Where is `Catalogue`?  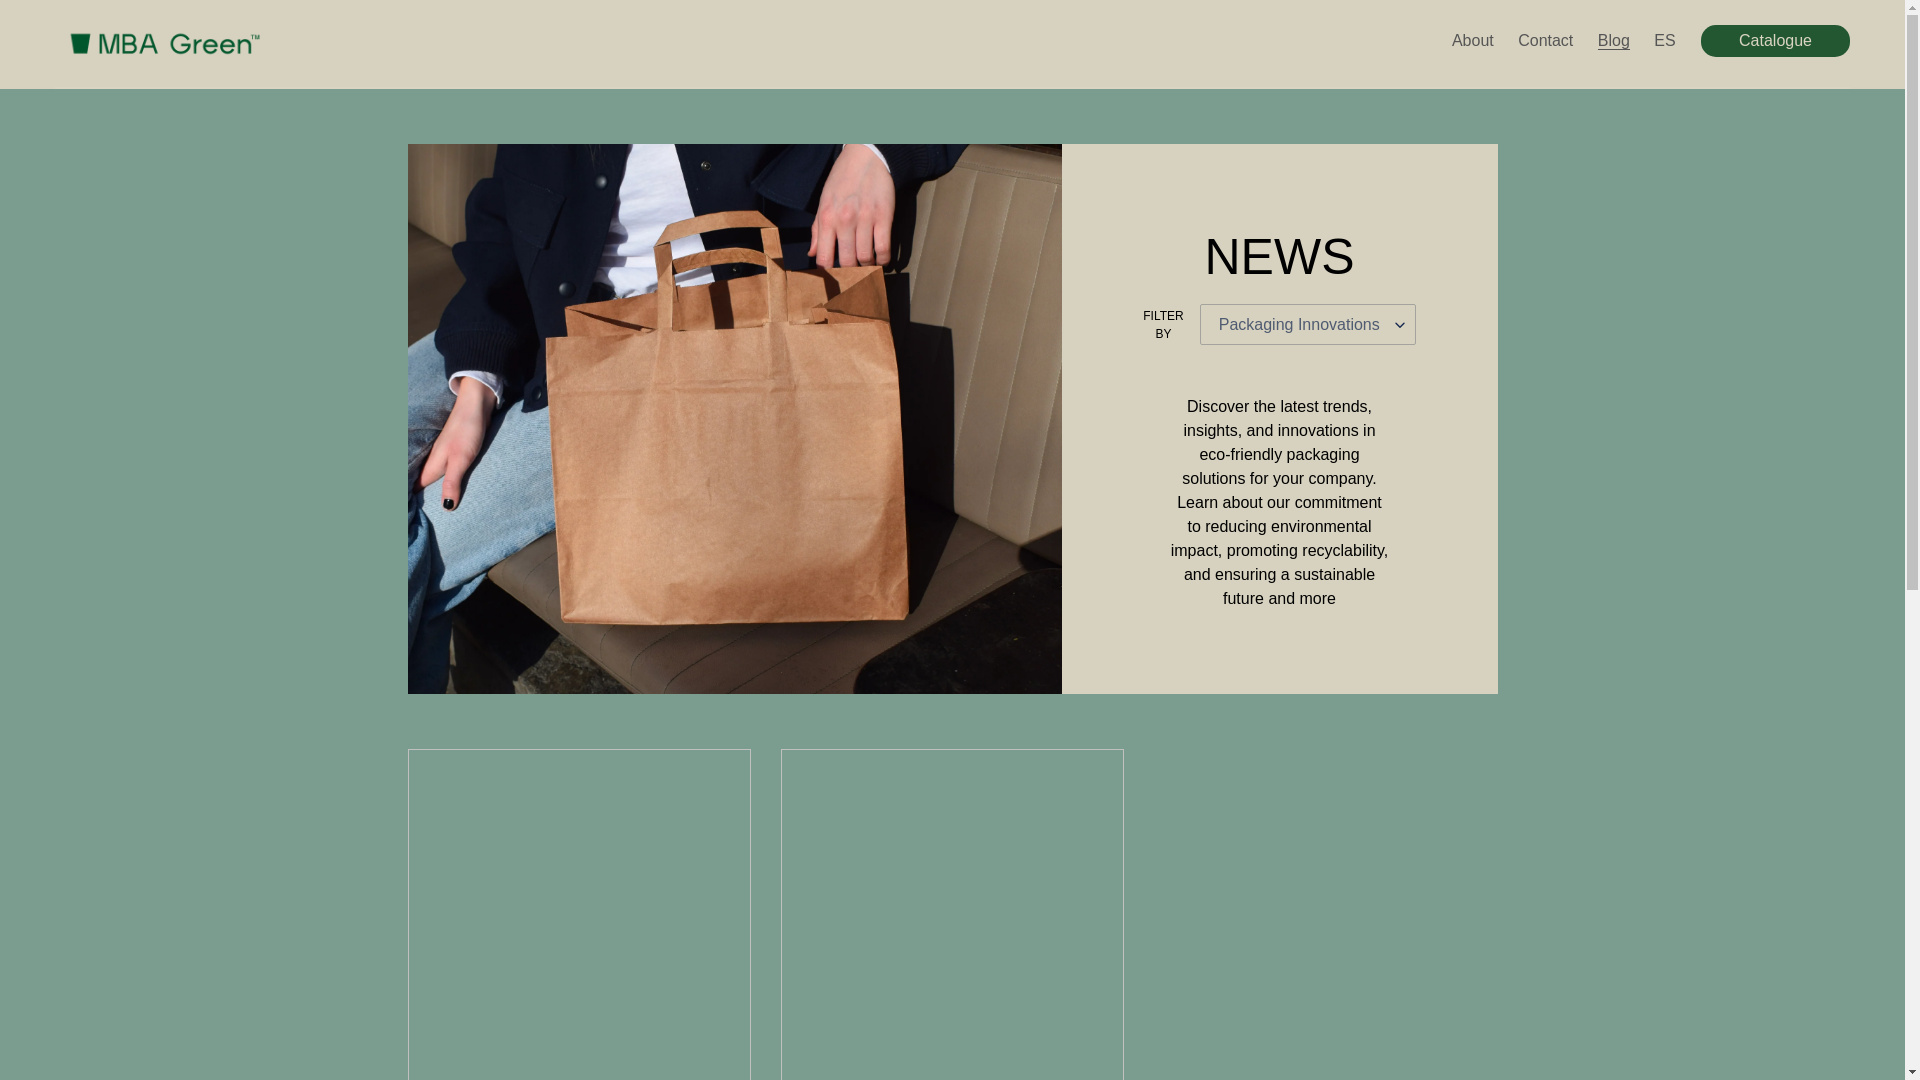 Catalogue is located at coordinates (1774, 40).